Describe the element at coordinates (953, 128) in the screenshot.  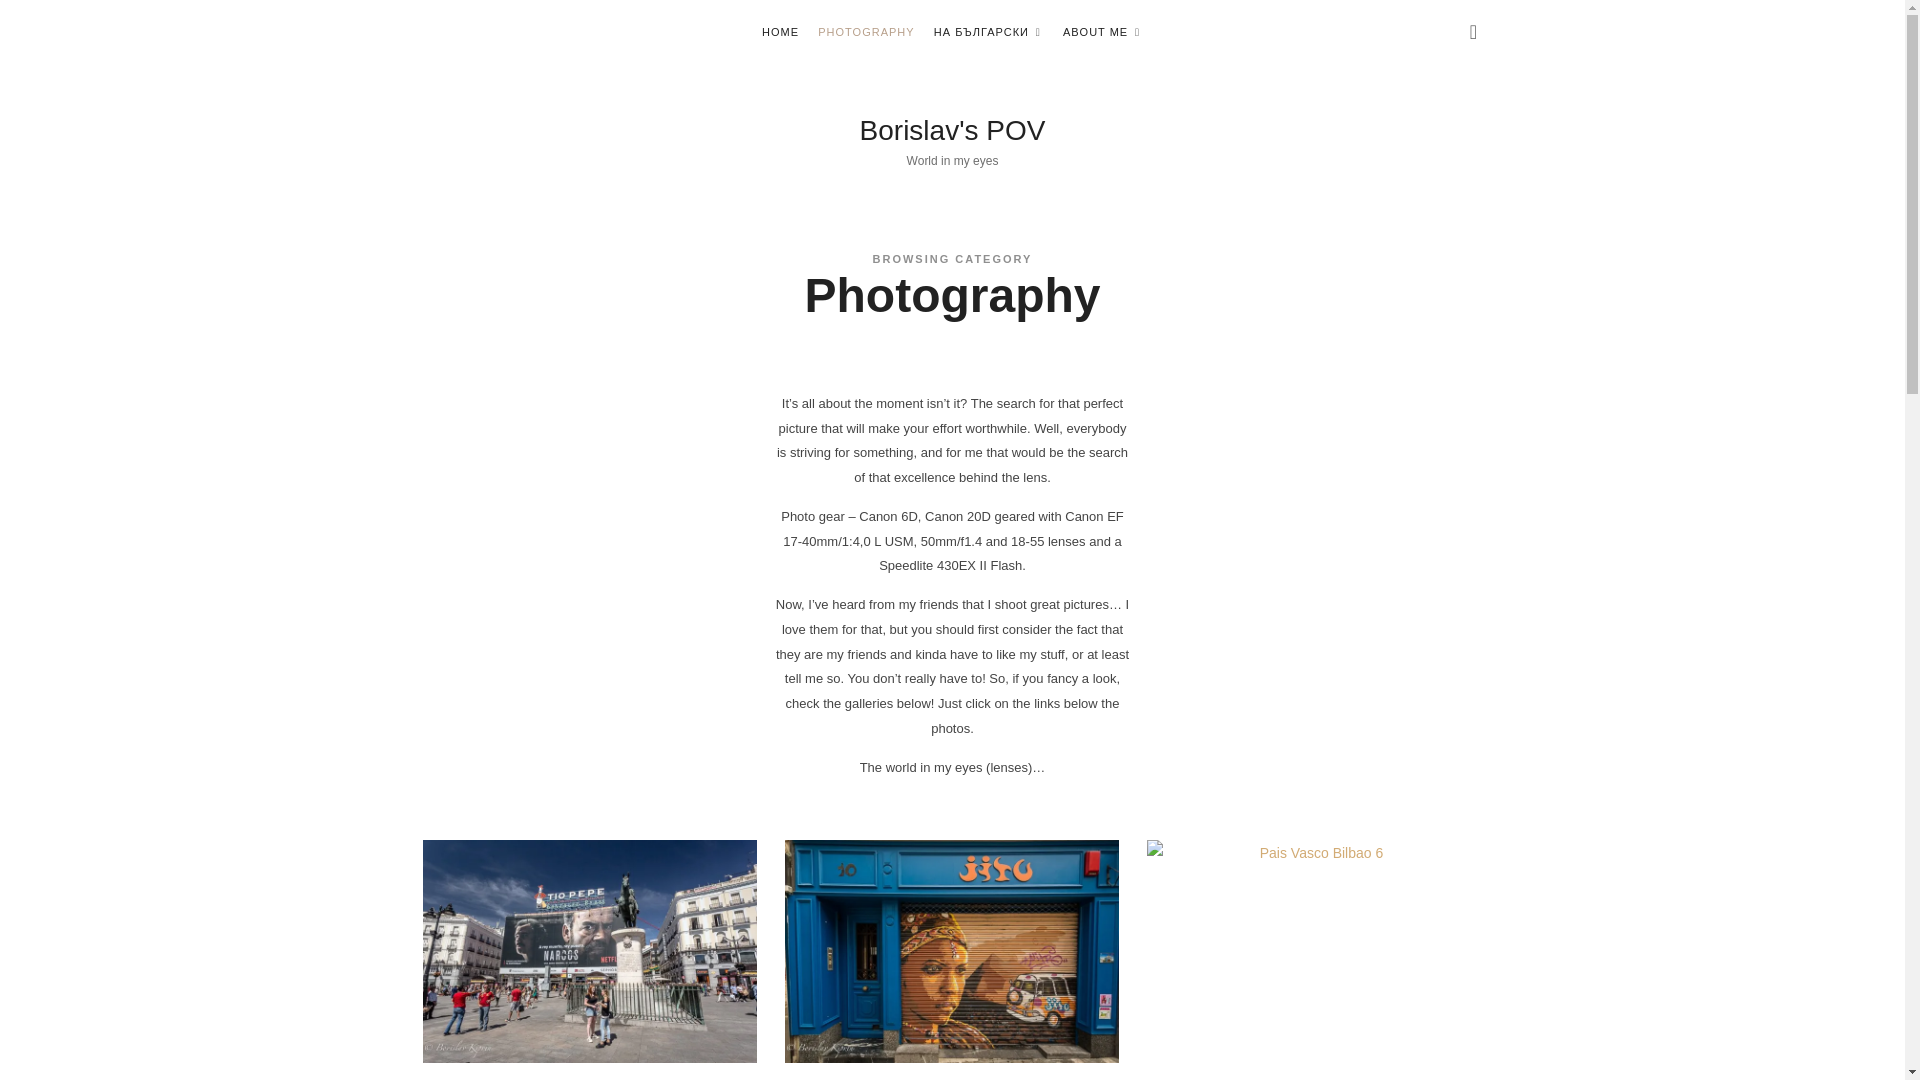
I see `PHOTOGRAPHY` at that location.